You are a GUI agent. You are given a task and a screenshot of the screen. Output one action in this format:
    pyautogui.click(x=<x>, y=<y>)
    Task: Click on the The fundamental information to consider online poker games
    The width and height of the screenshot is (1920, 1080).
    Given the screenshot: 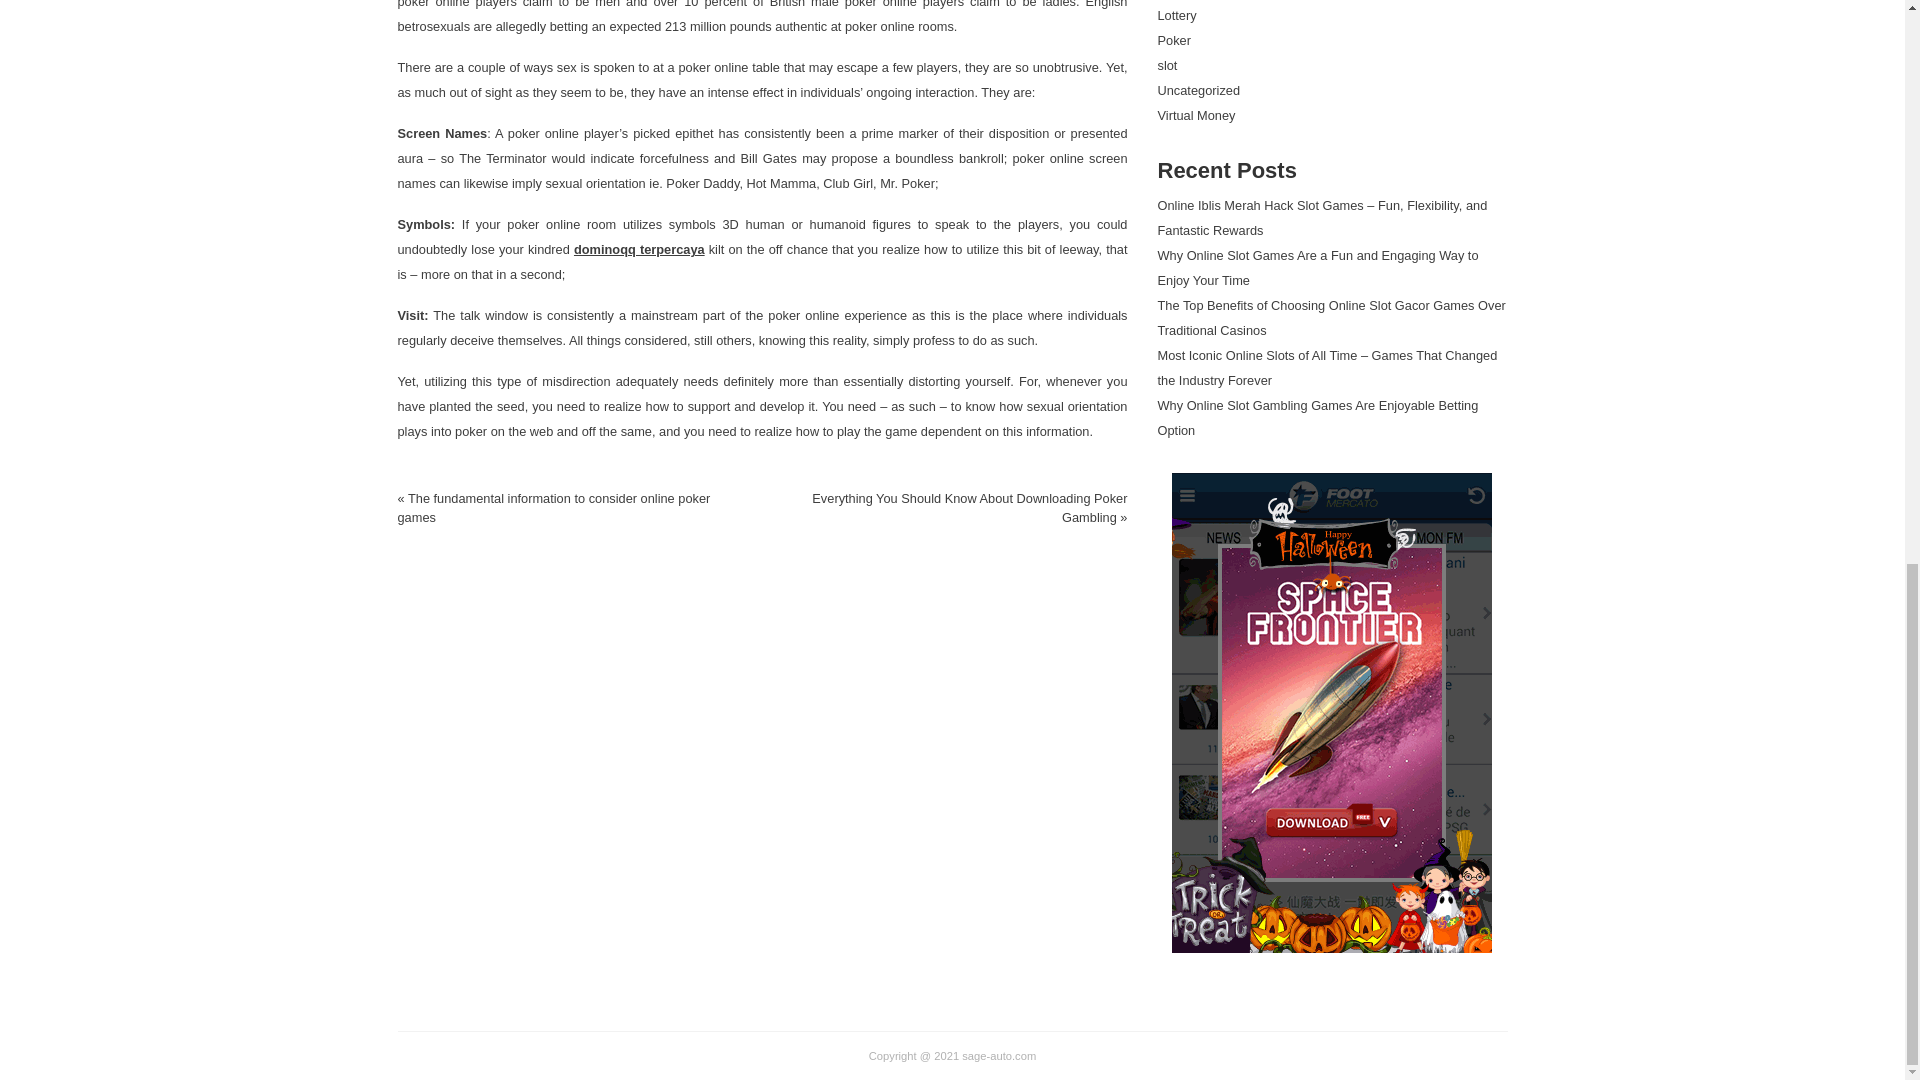 What is the action you would take?
    pyautogui.click(x=554, y=508)
    